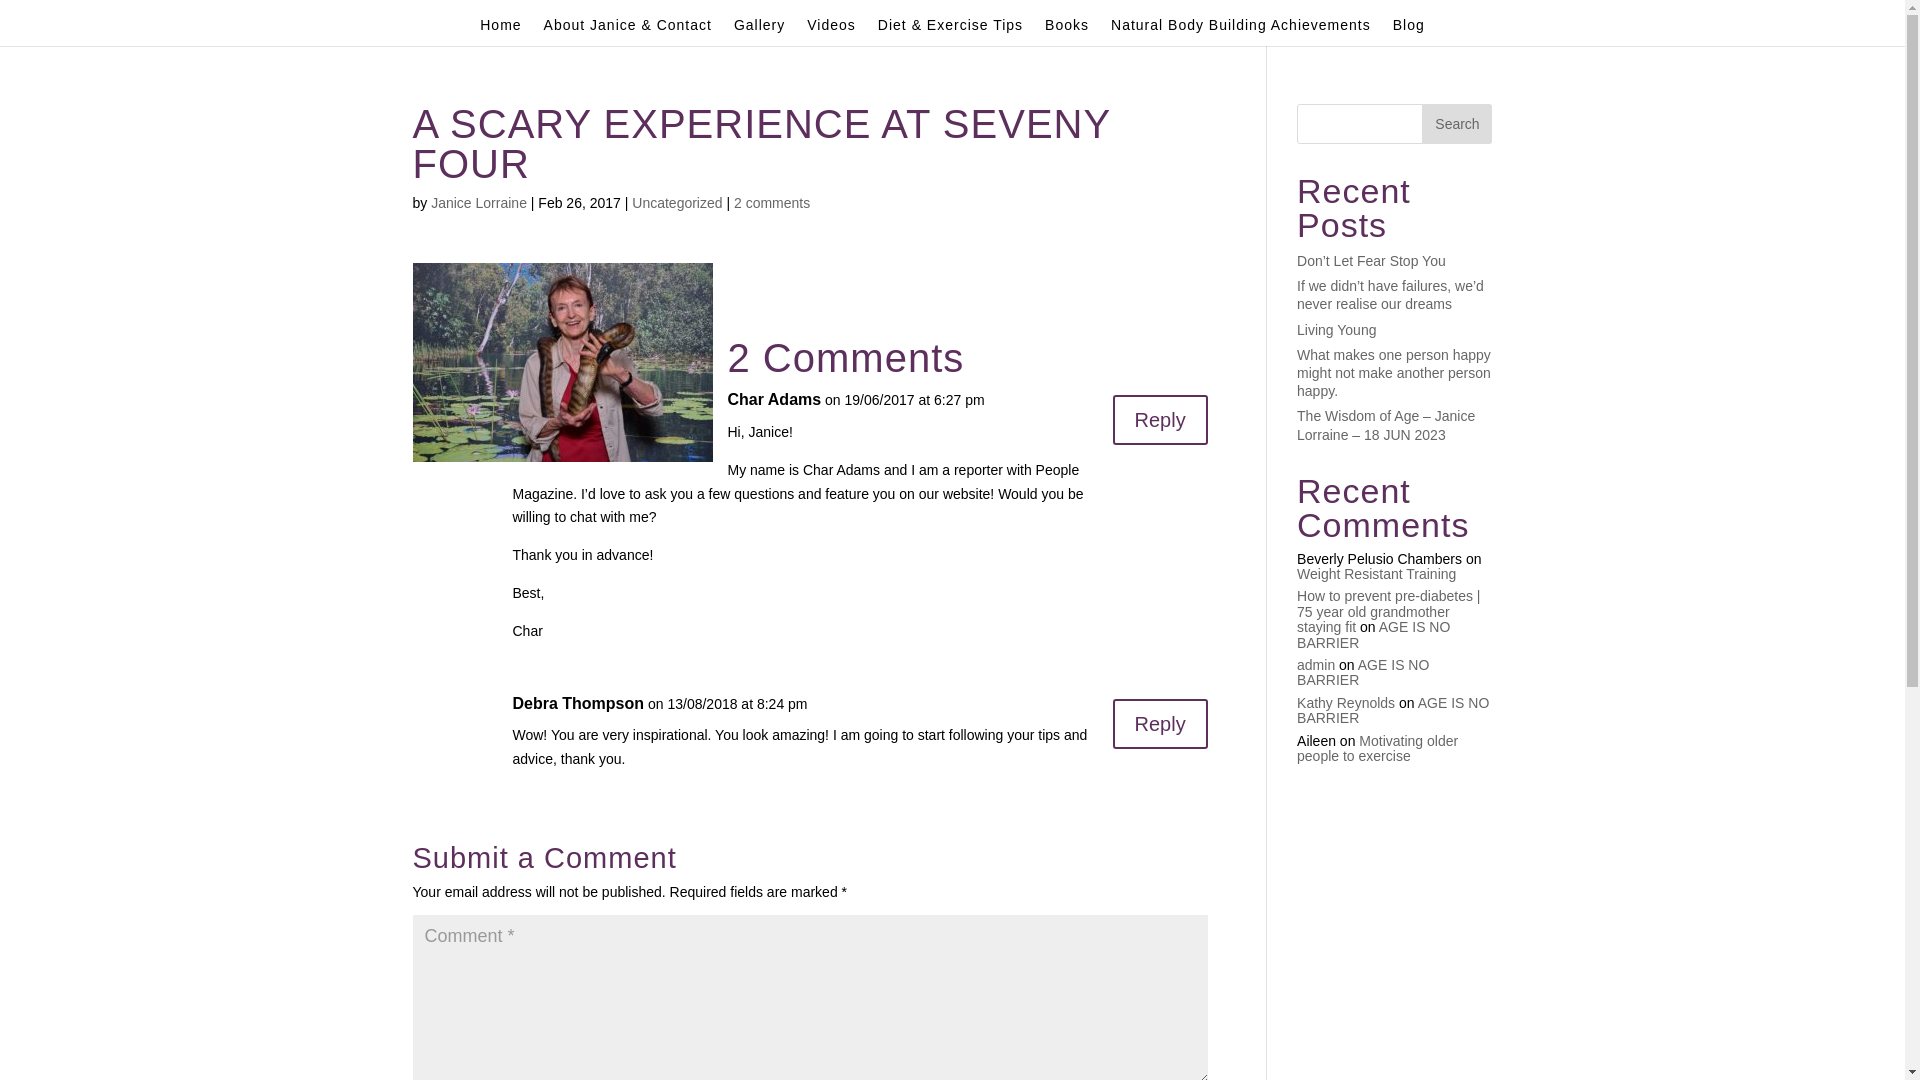  I want to click on Search, so click(1457, 124).